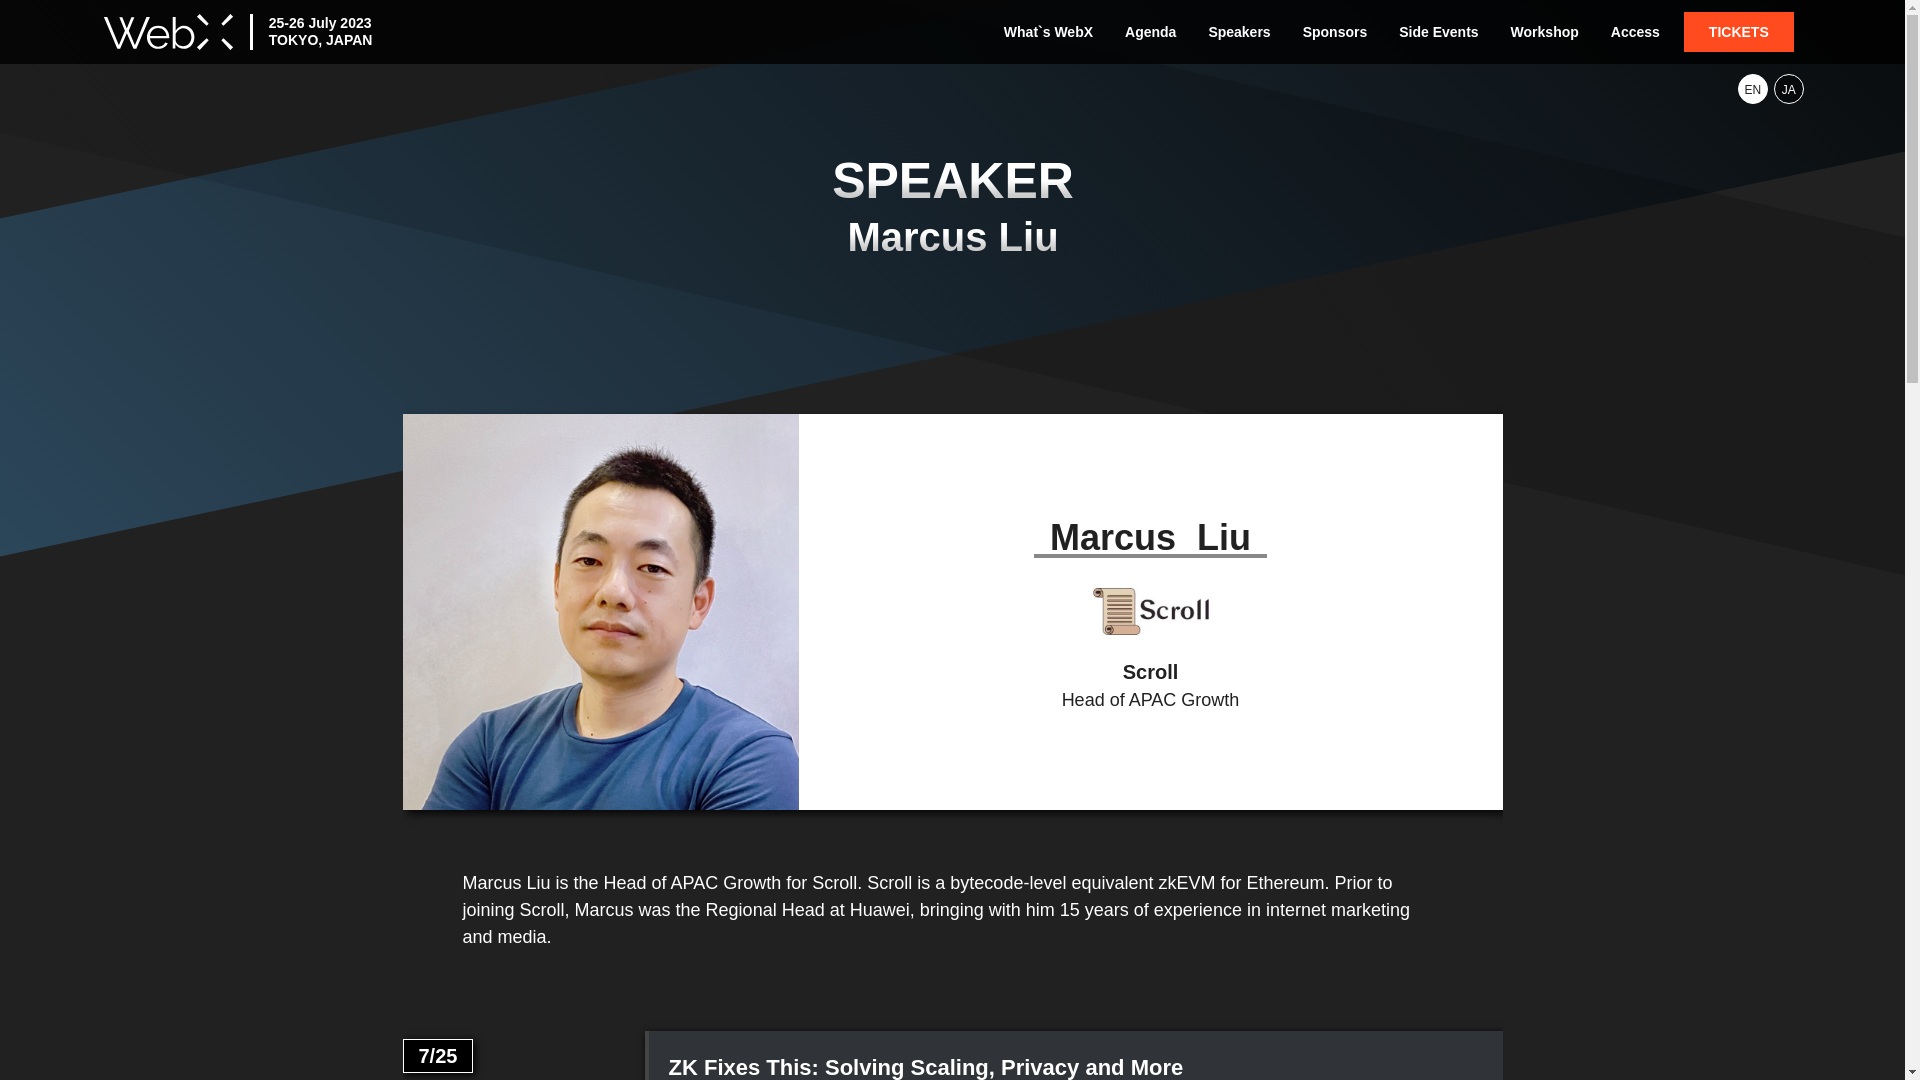  Describe the element at coordinates (1752, 89) in the screenshot. I see `EN` at that location.